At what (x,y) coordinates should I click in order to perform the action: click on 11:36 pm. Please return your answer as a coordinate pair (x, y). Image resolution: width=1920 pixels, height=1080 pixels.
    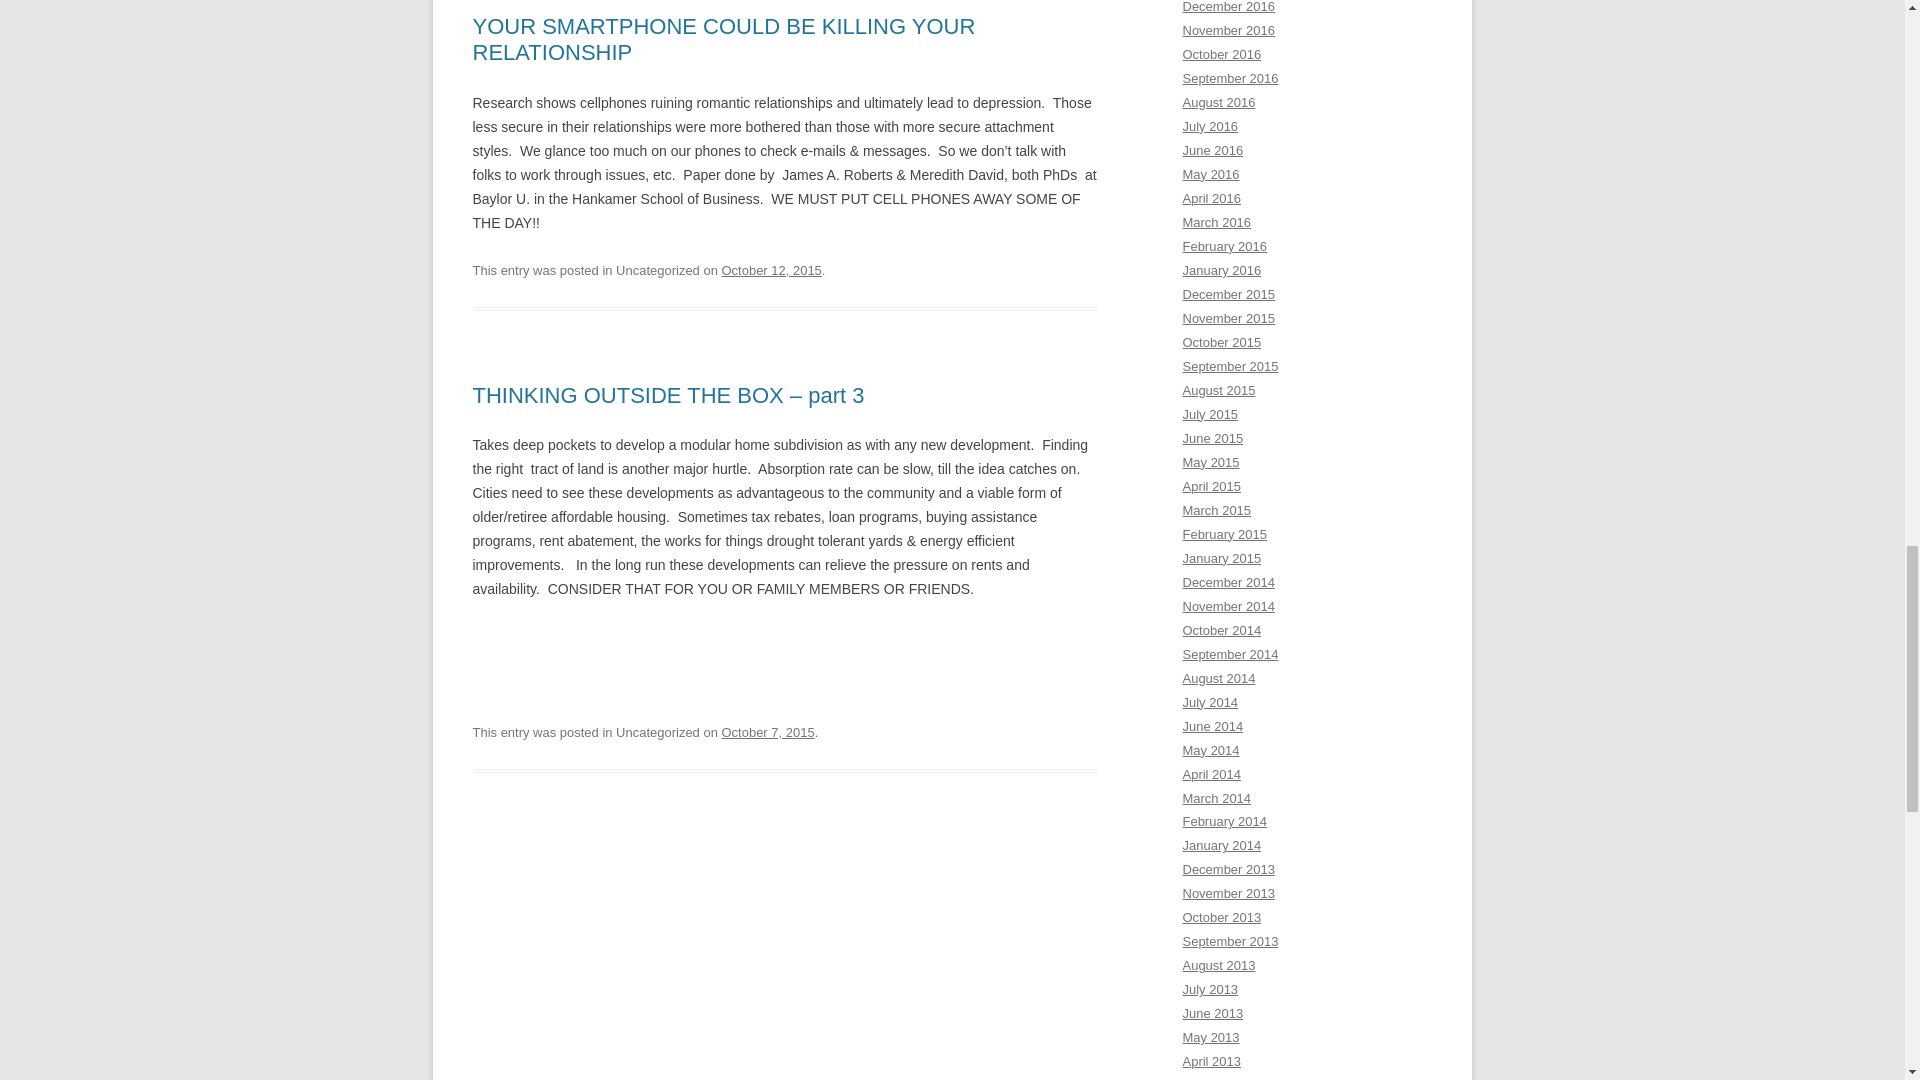
    Looking at the image, I should click on (771, 270).